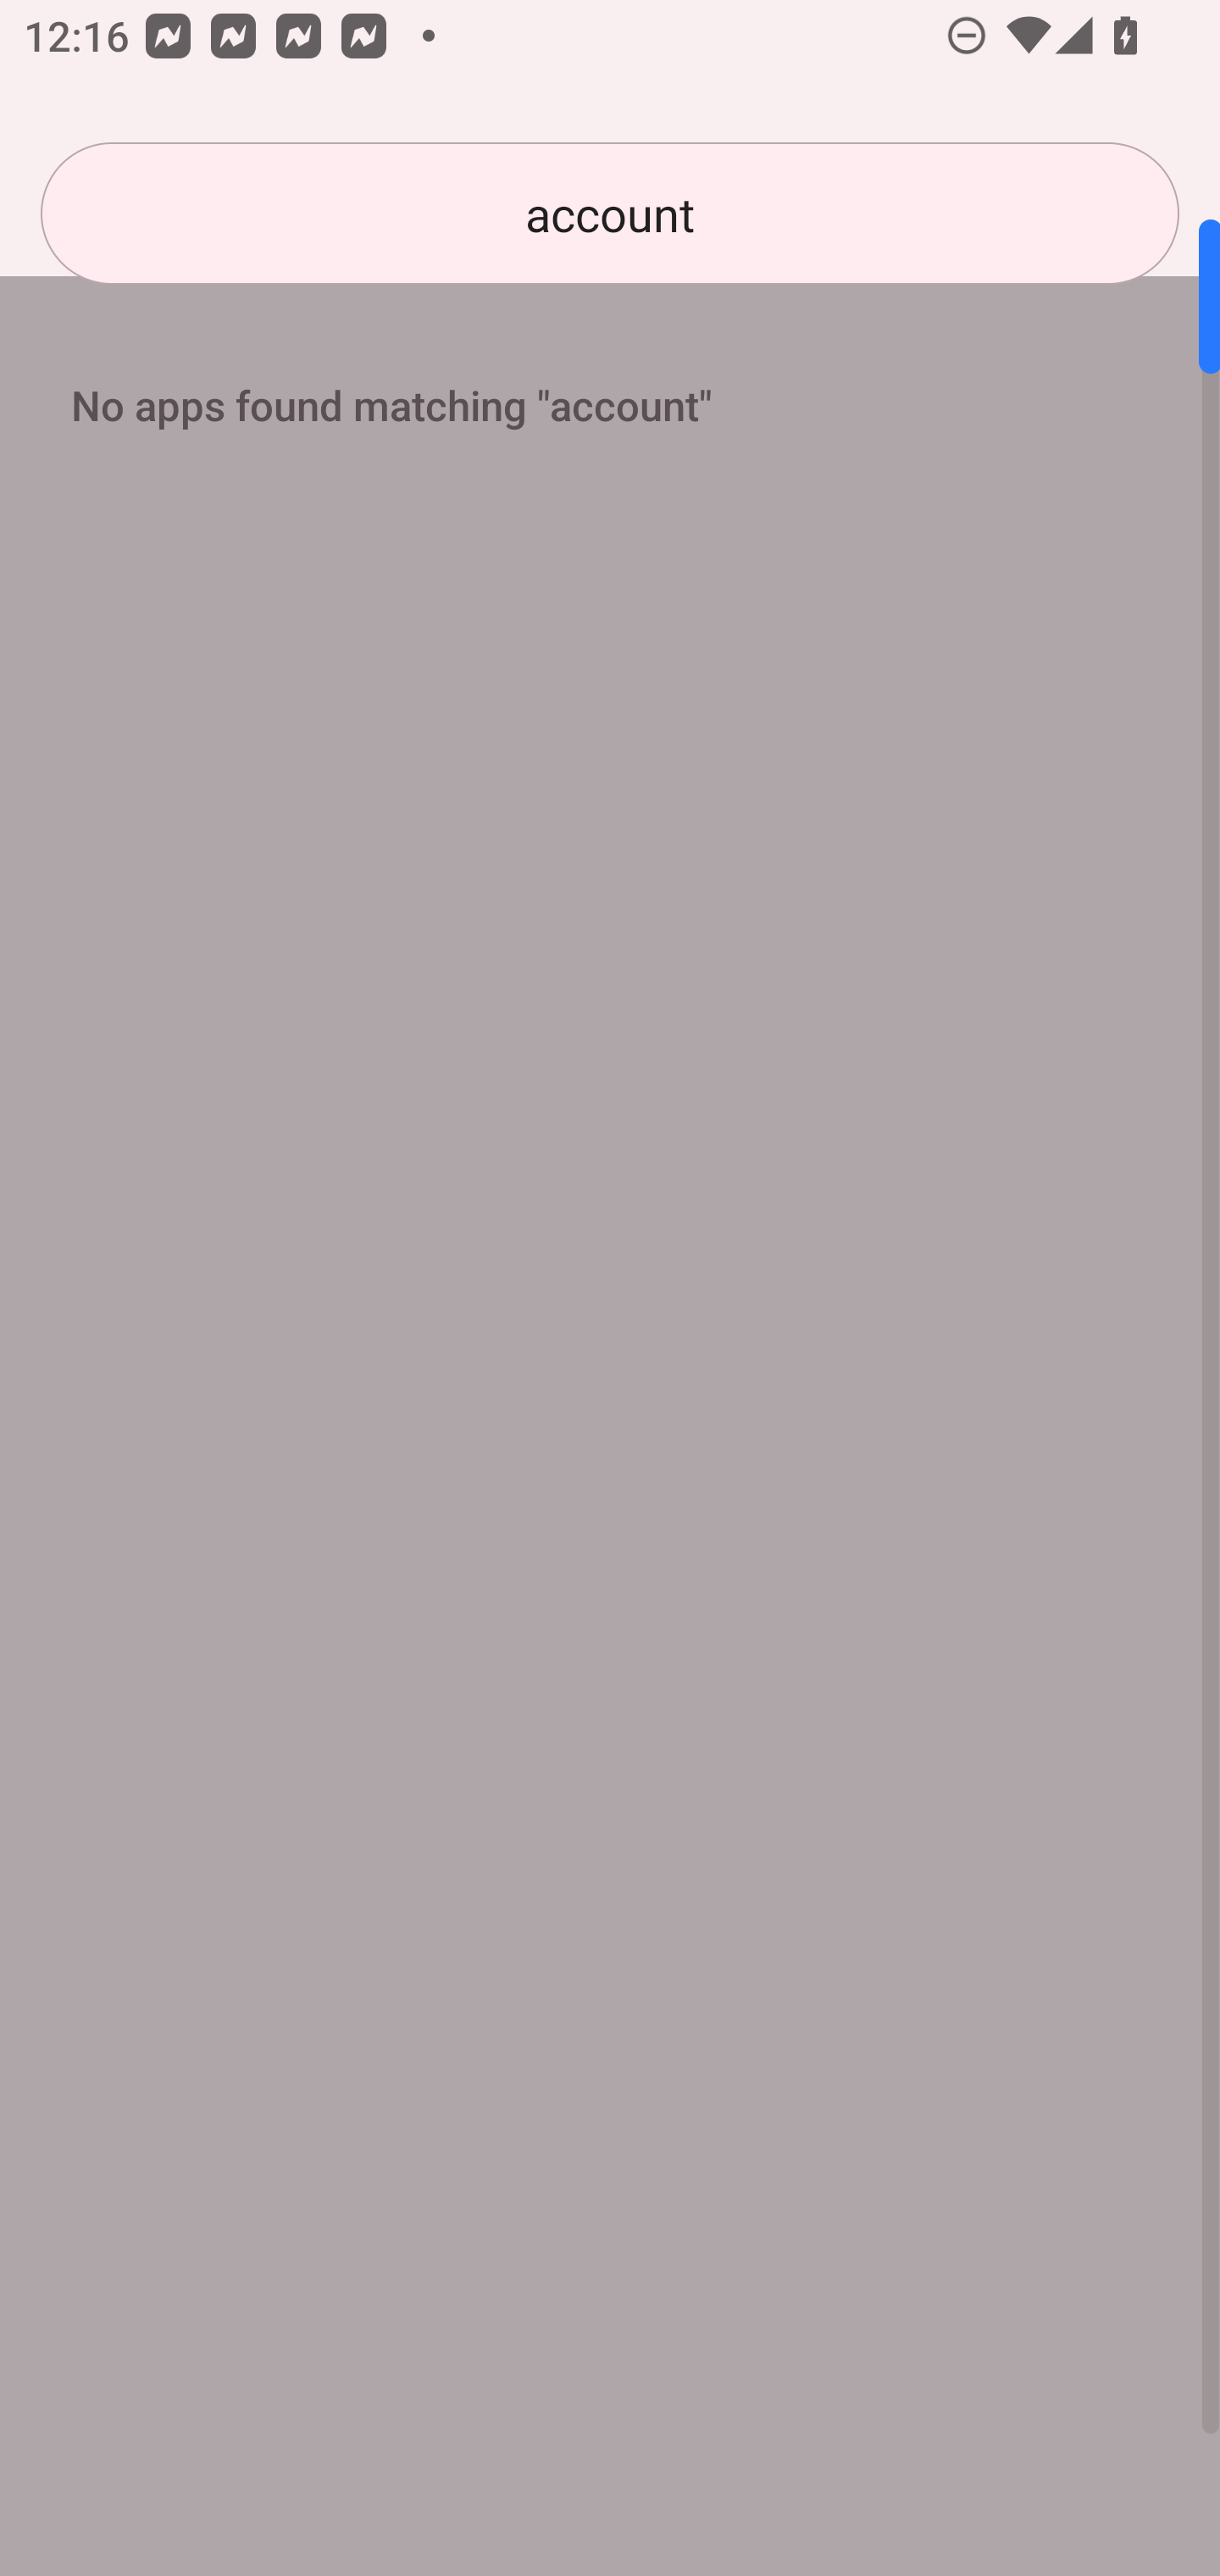  What do you see at coordinates (610, 214) in the screenshot?
I see `account` at bounding box center [610, 214].